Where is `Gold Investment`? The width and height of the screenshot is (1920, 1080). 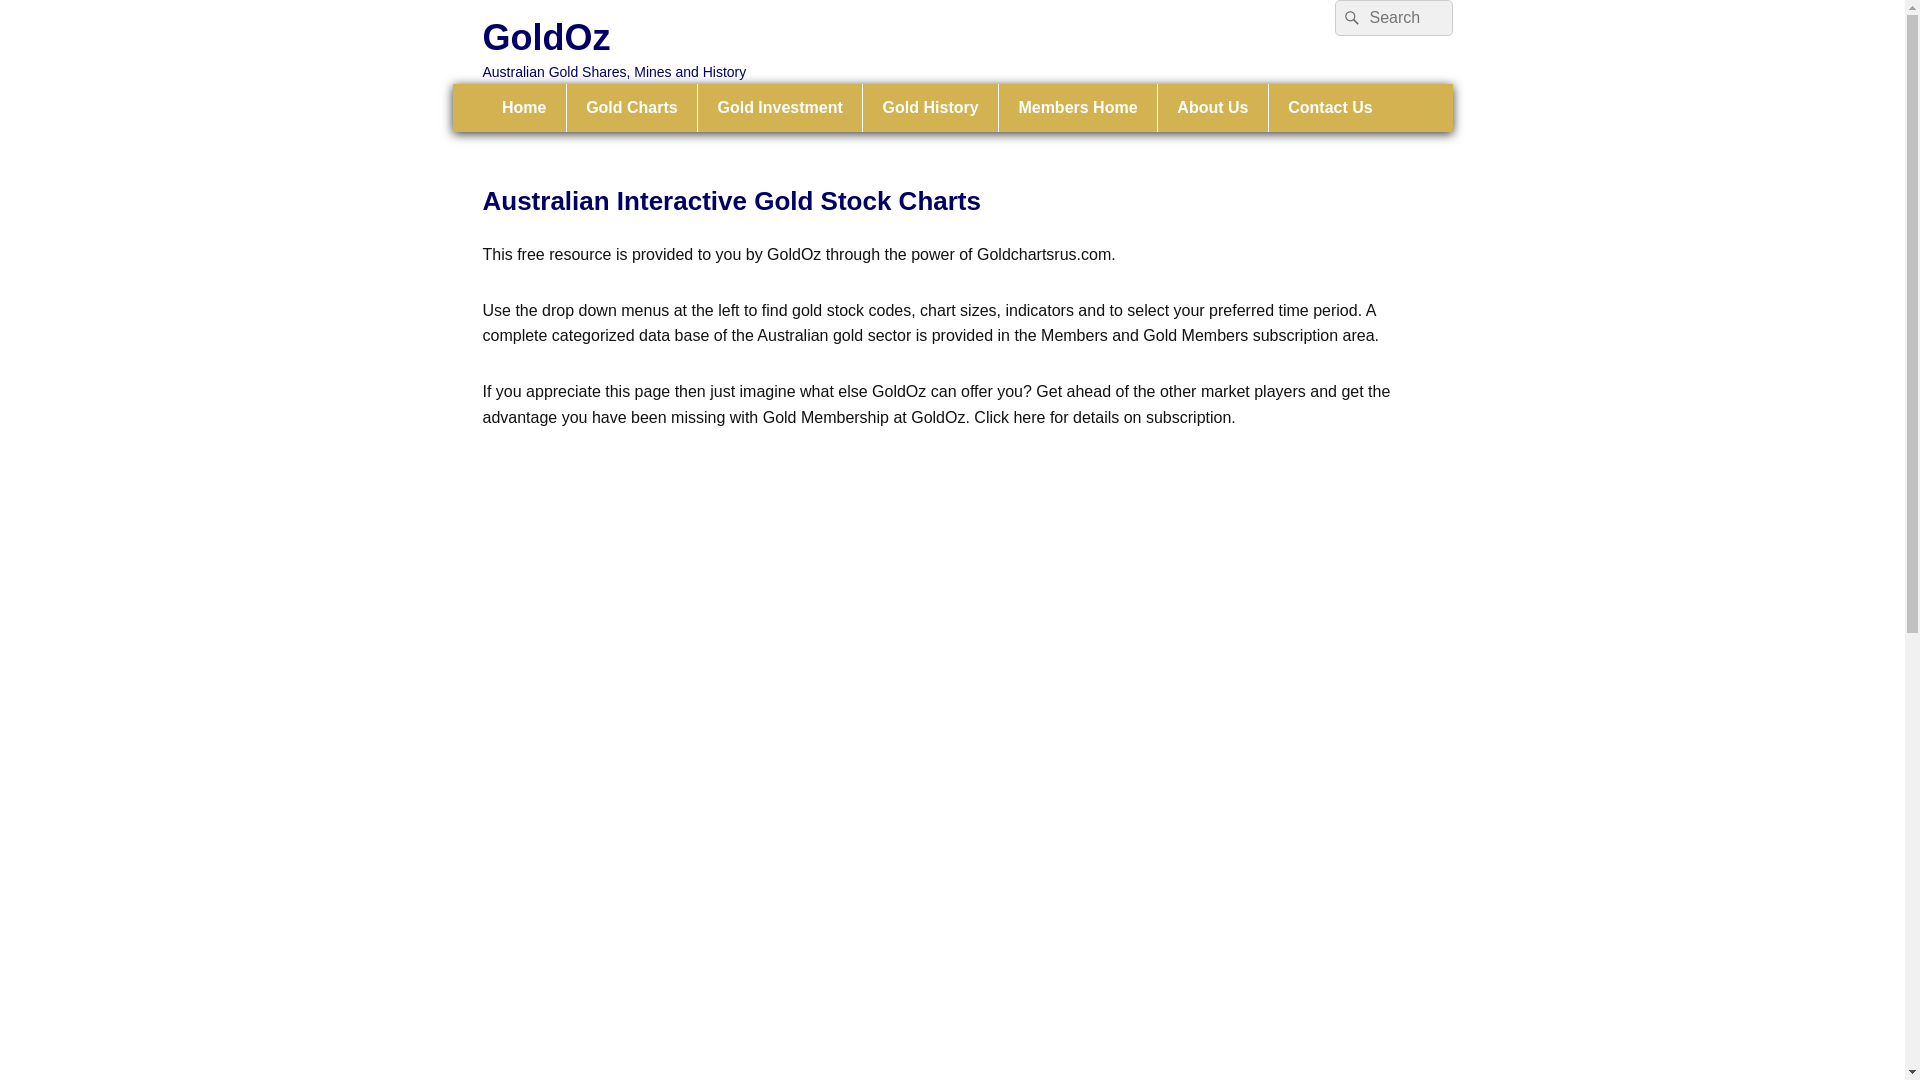 Gold Investment is located at coordinates (780, 108).